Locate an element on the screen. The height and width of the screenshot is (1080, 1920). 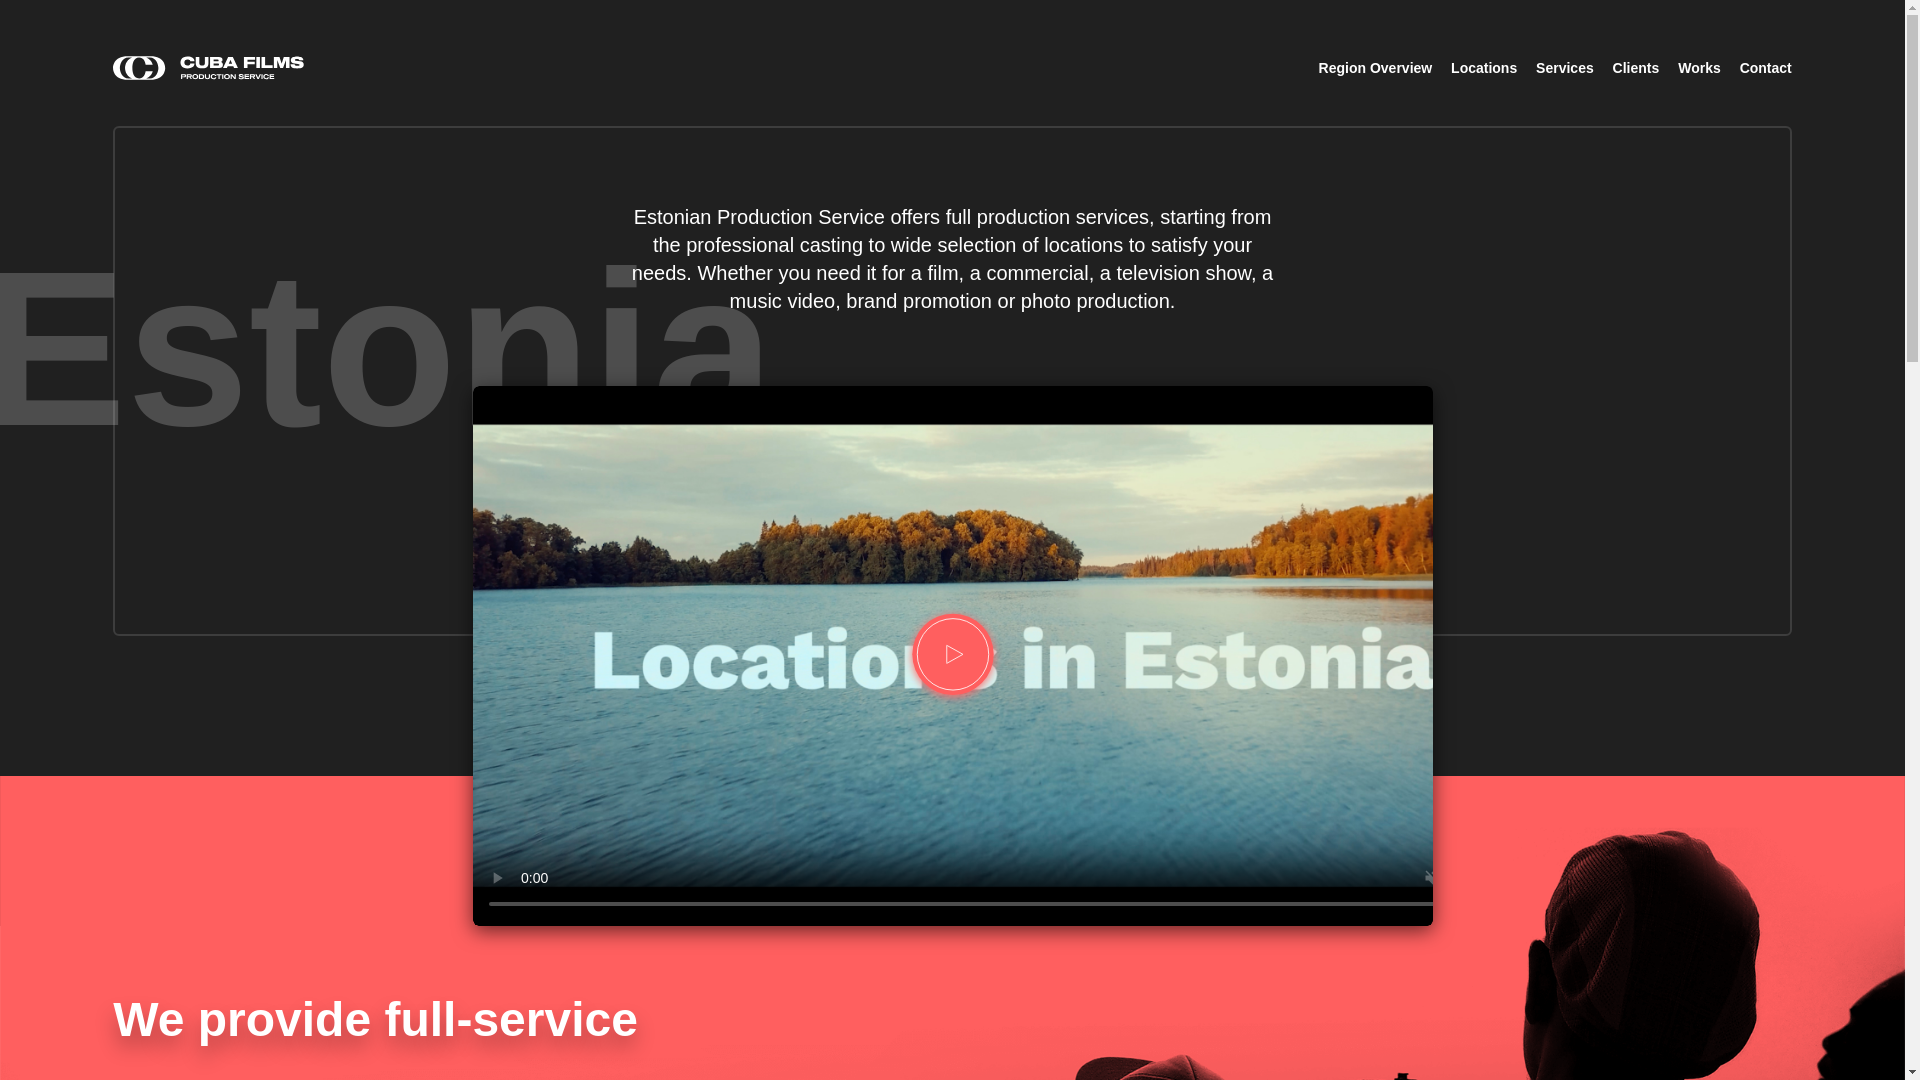
Region Overview is located at coordinates (1376, 68).